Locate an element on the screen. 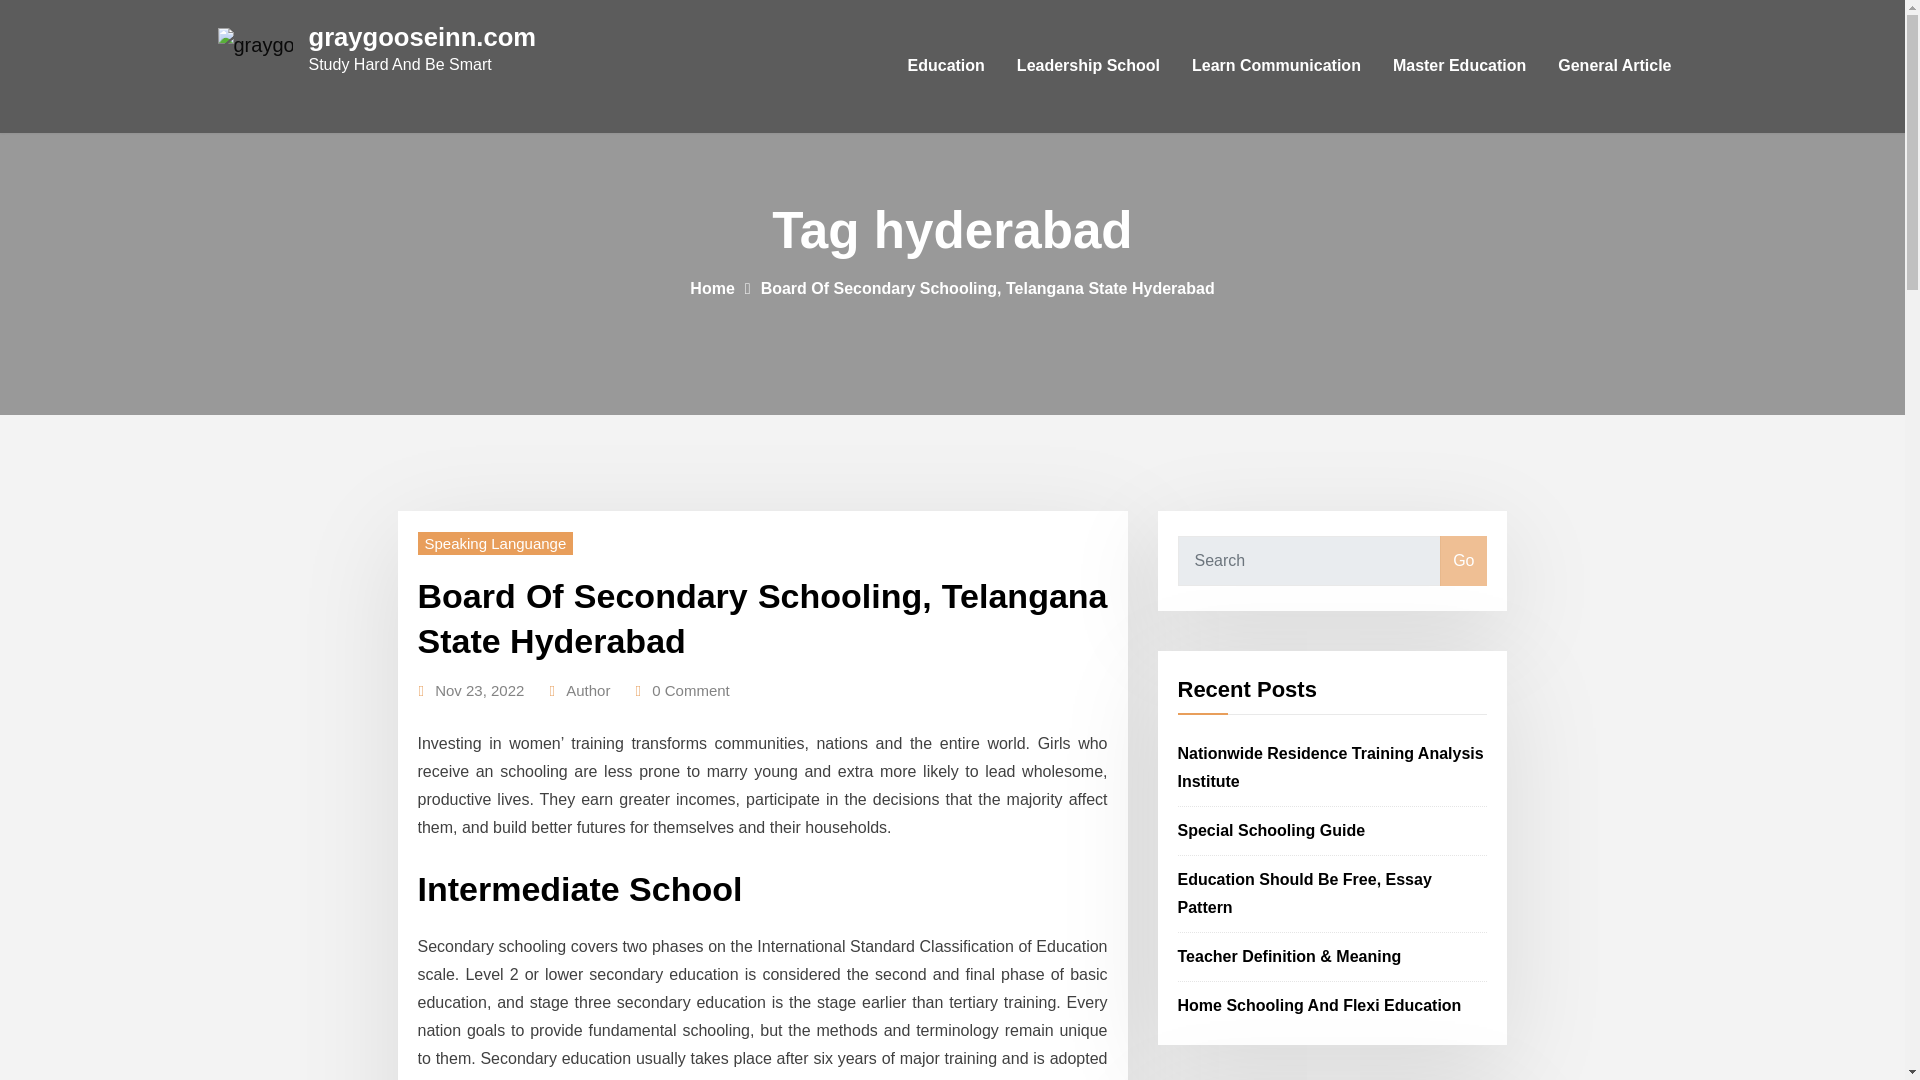 This screenshot has width=1920, height=1080. General Article is located at coordinates (1614, 66).